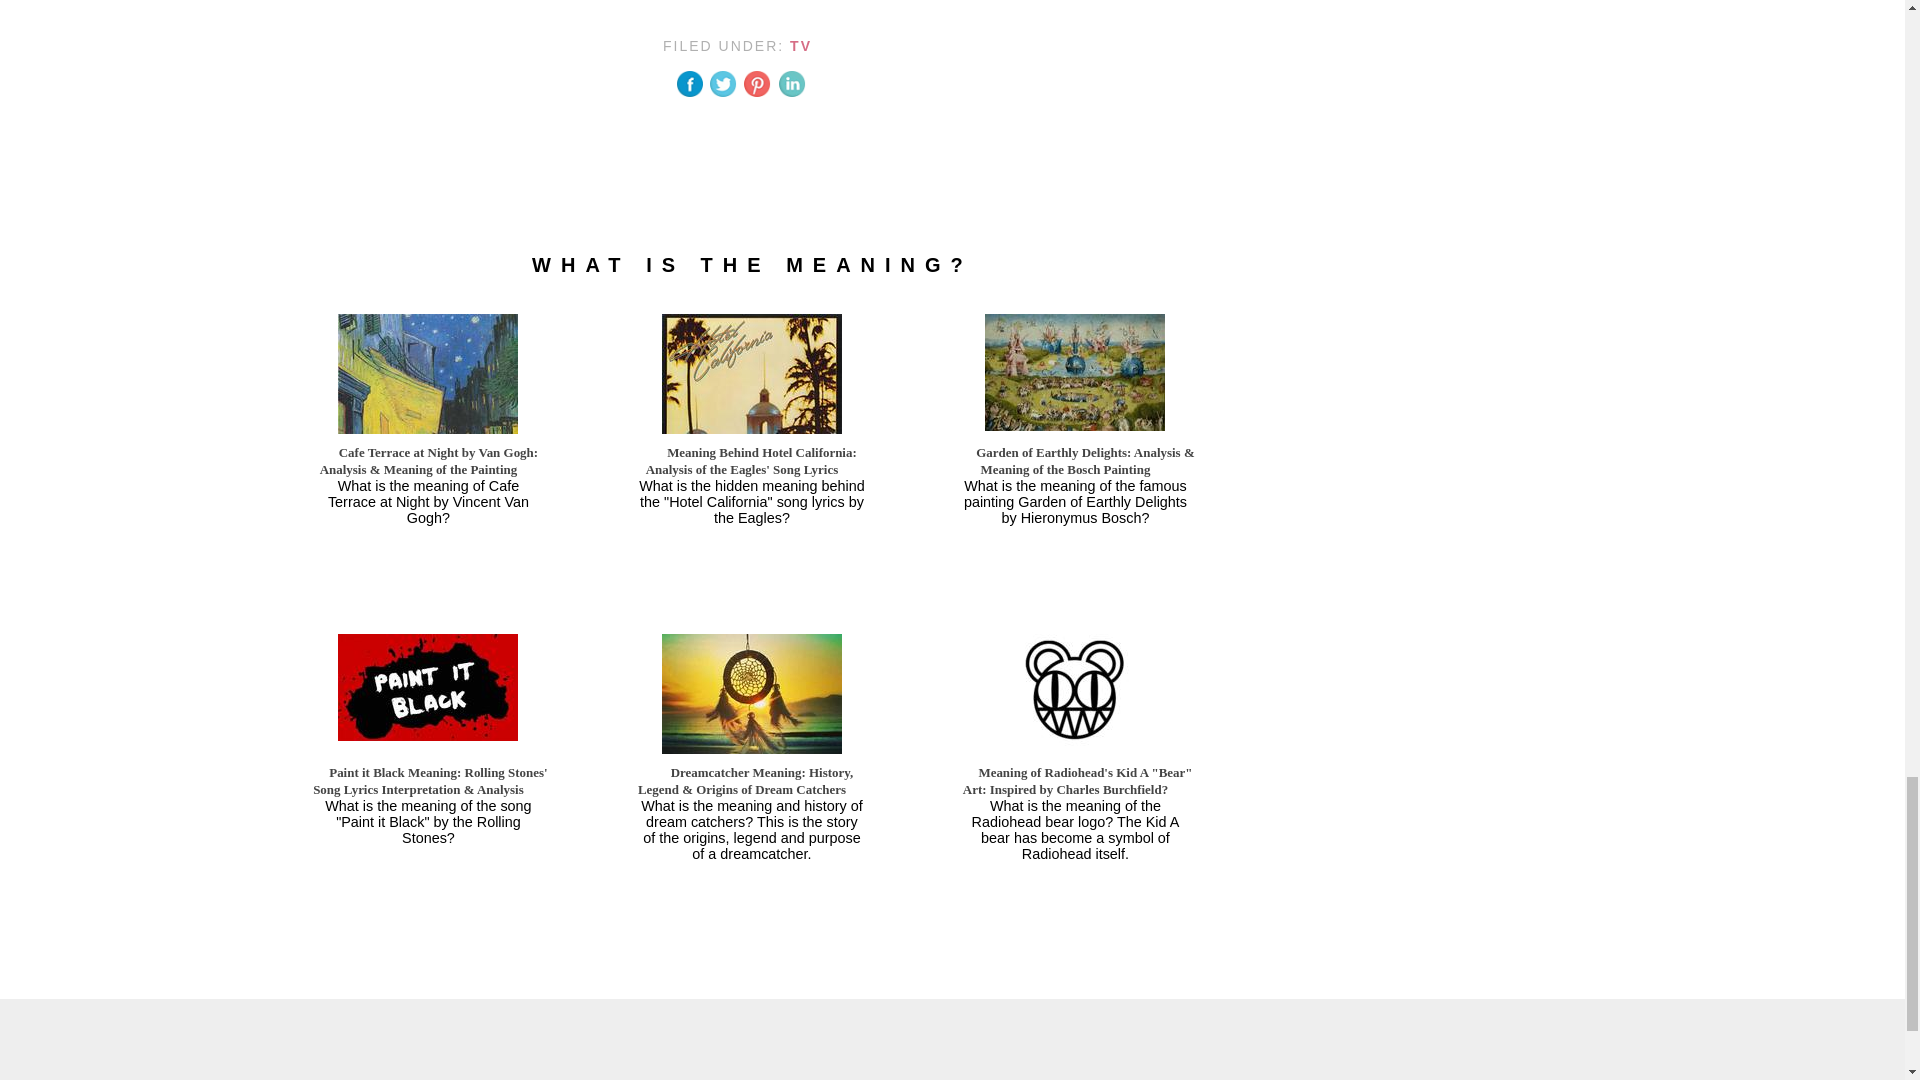 The image size is (1920, 1080). I want to click on TV, so click(801, 46).